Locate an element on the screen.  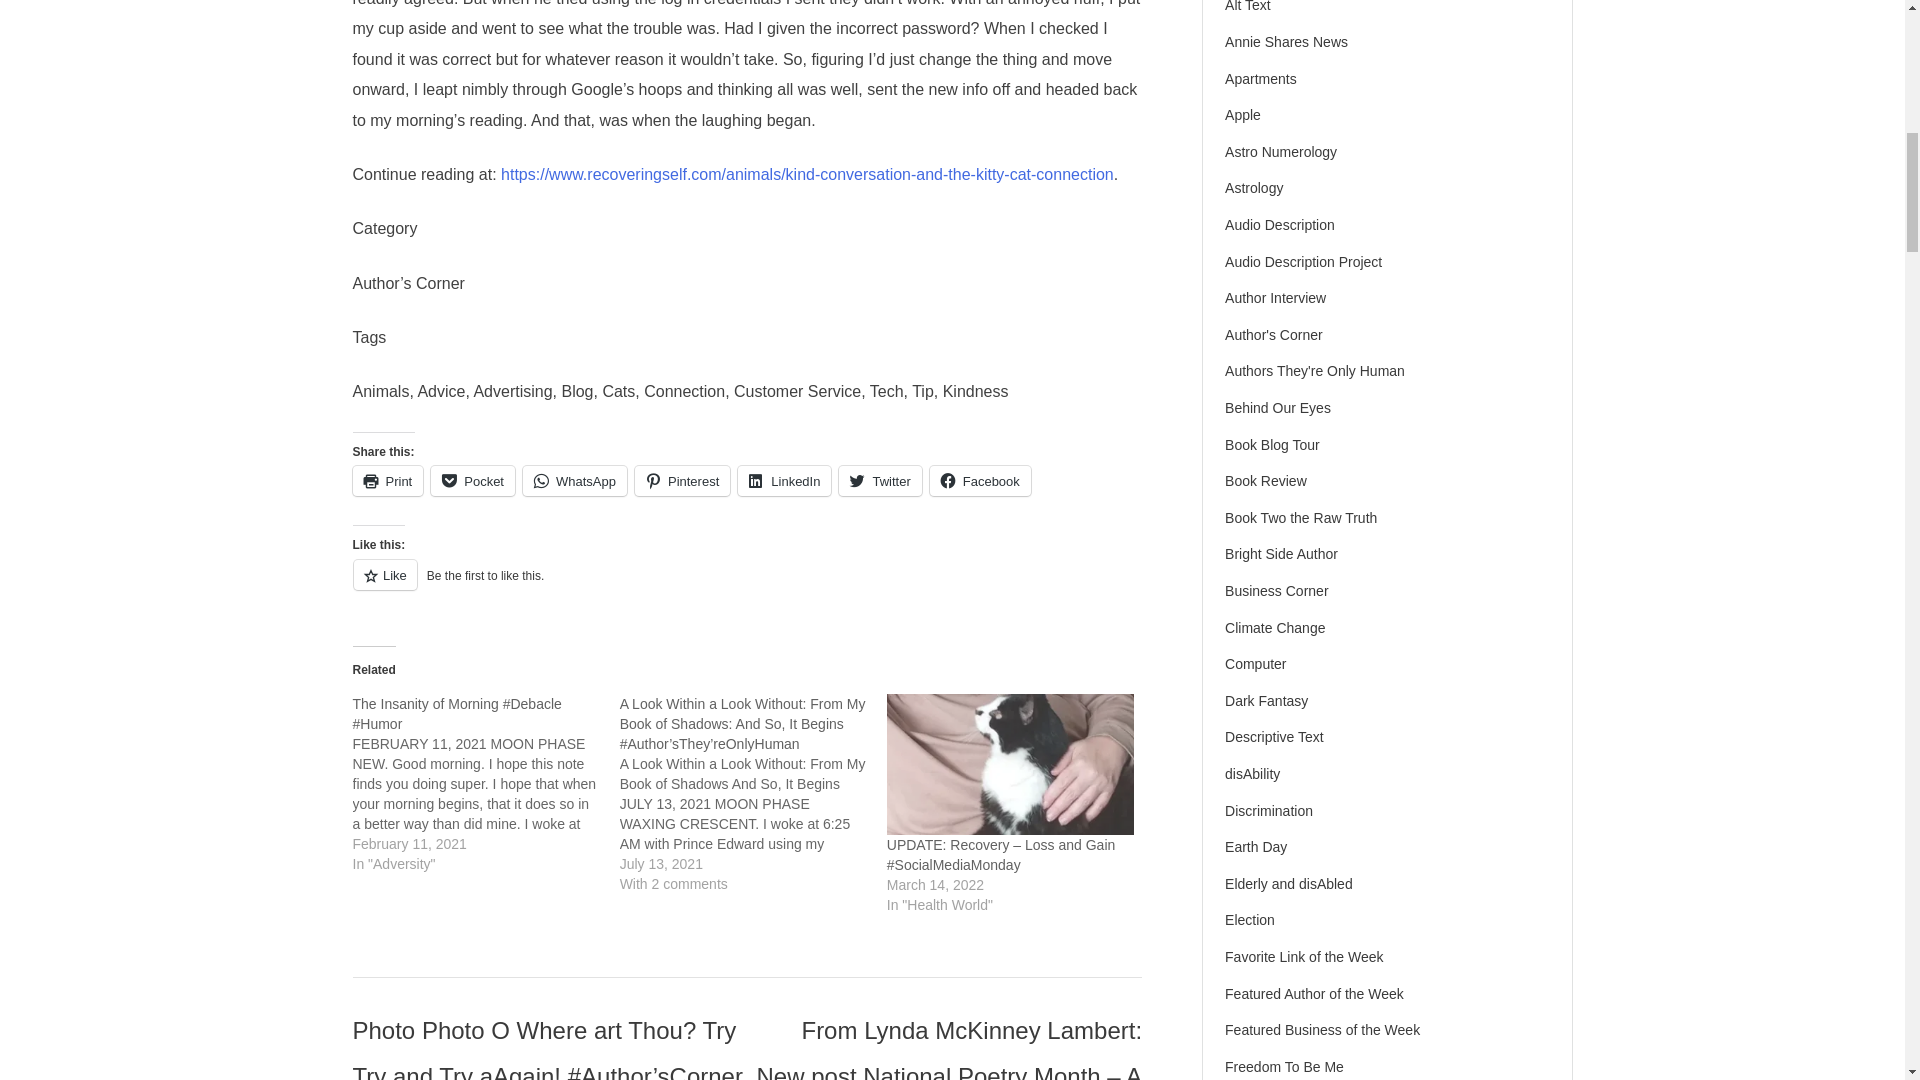
Like or Reblog is located at coordinates (746, 586).